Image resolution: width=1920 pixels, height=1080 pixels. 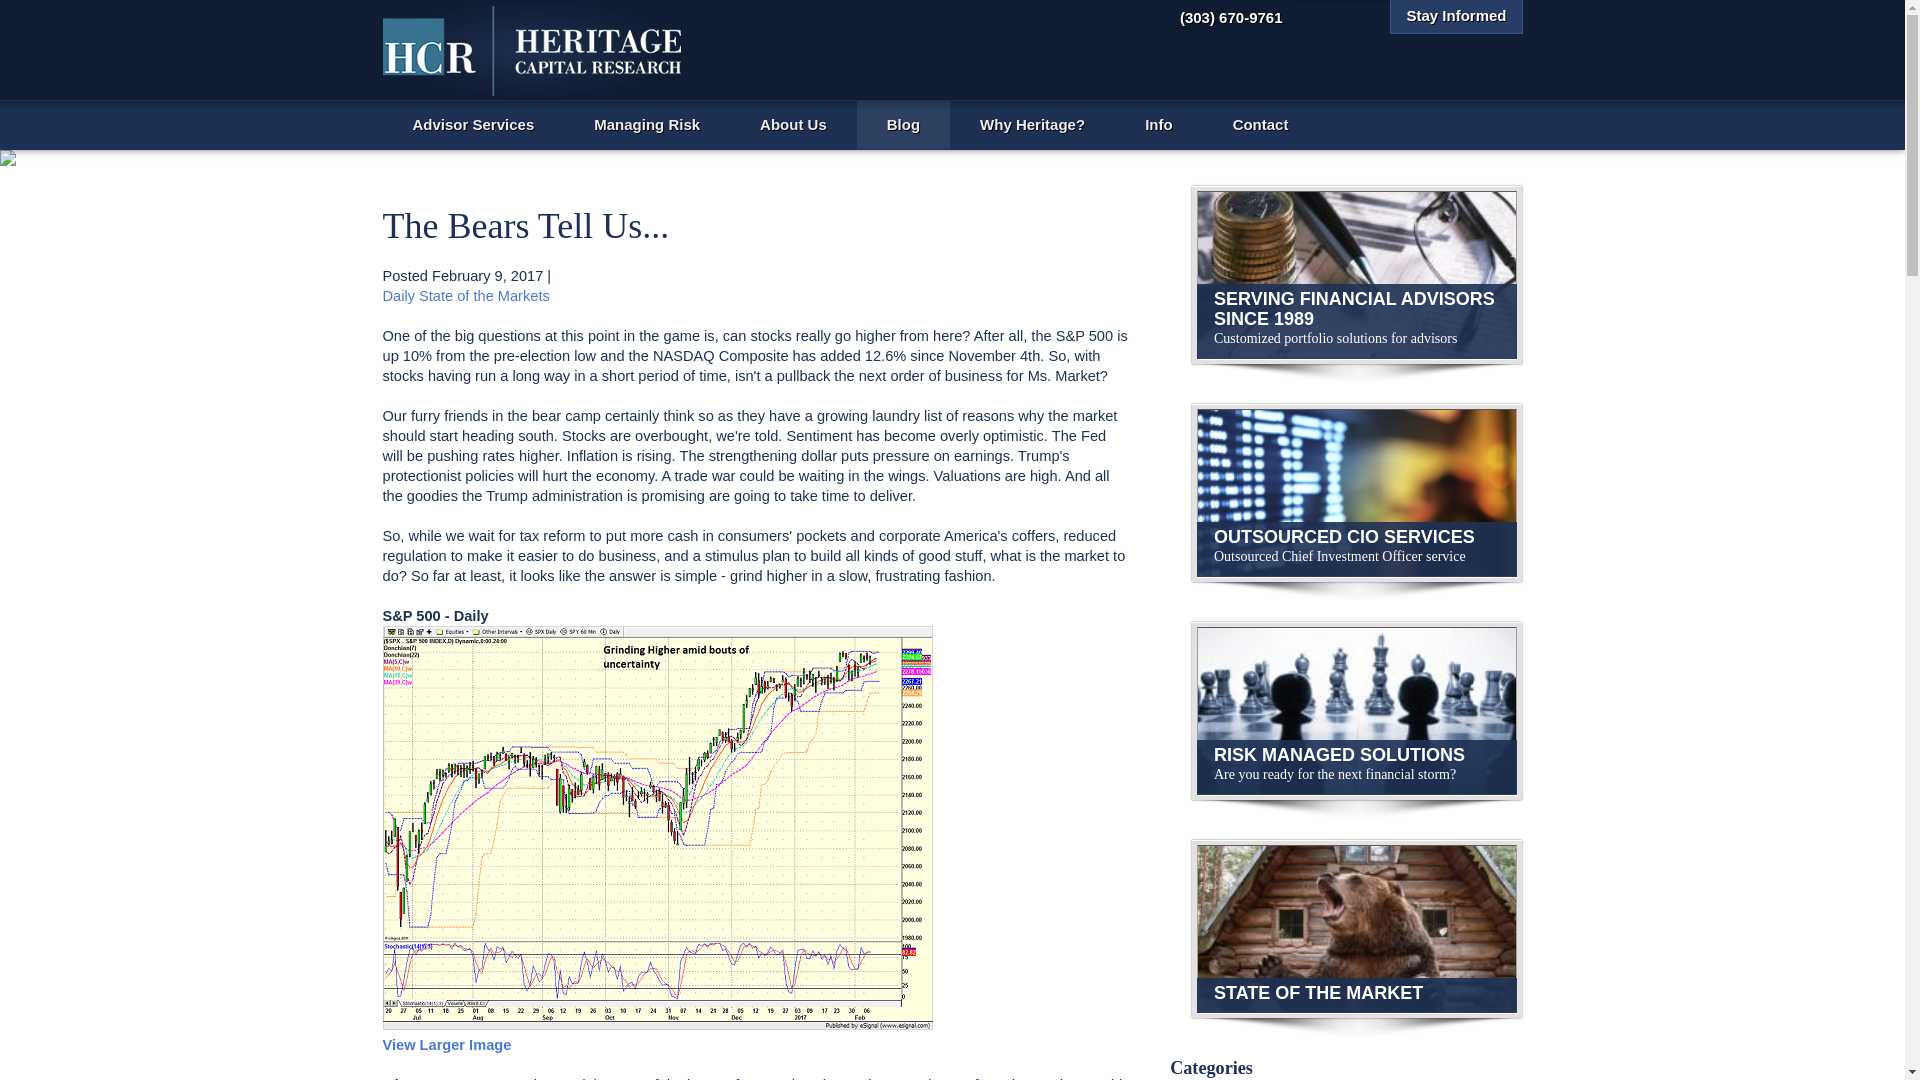 What do you see at coordinates (903, 125) in the screenshot?
I see `Blog` at bounding box center [903, 125].